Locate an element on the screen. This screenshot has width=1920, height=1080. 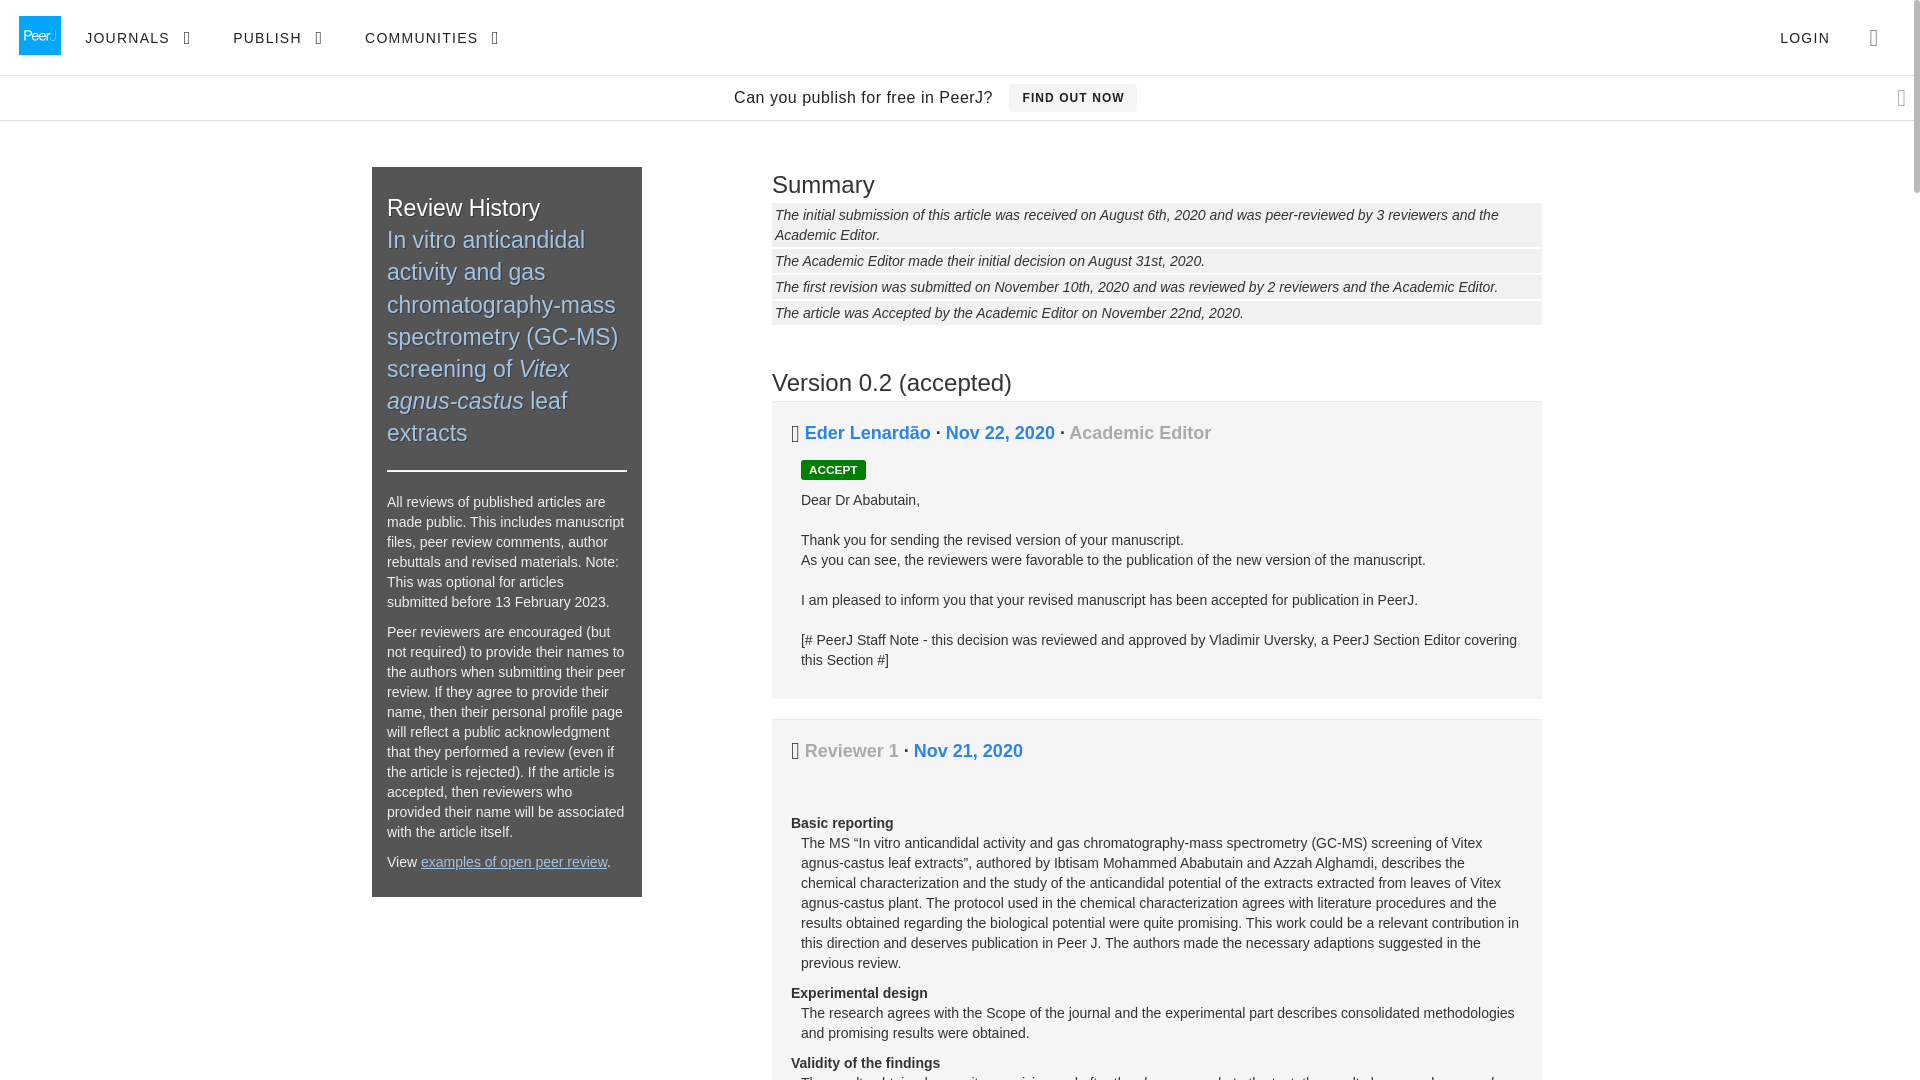
Nov 22, 2020 is located at coordinates (1002, 432).